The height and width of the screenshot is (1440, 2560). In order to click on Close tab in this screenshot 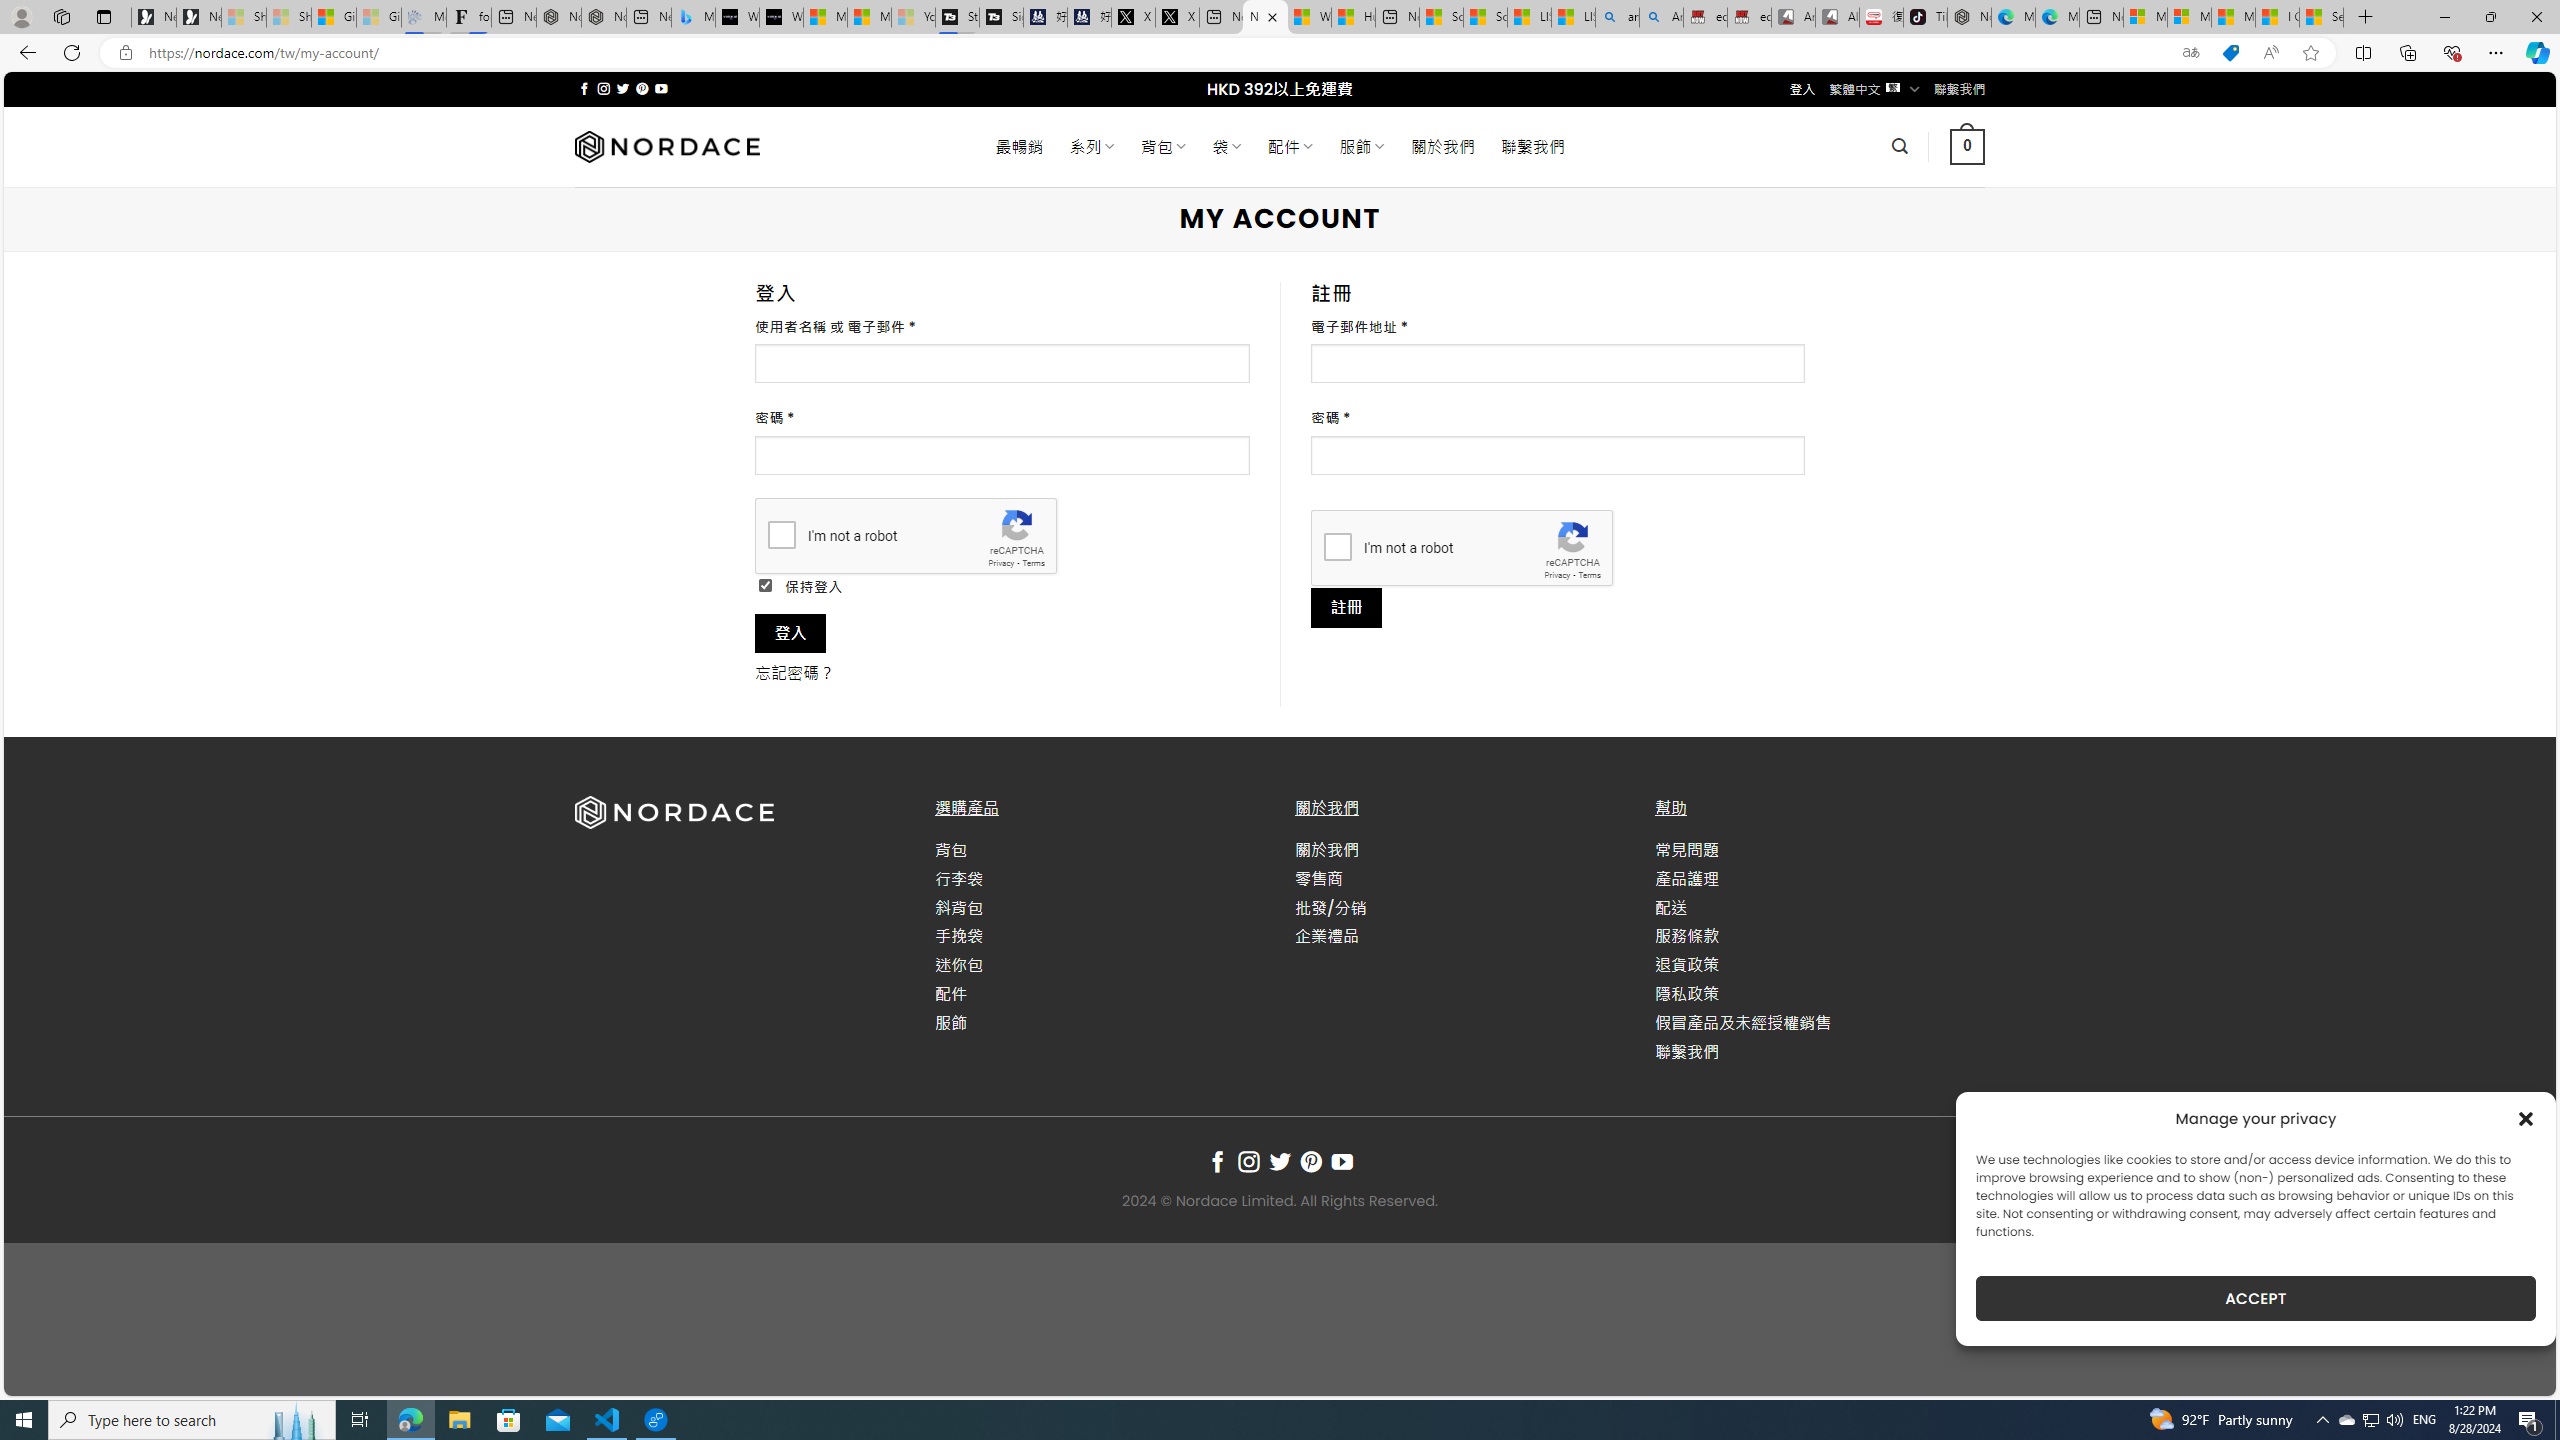, I will do `click(1272, 16)`.